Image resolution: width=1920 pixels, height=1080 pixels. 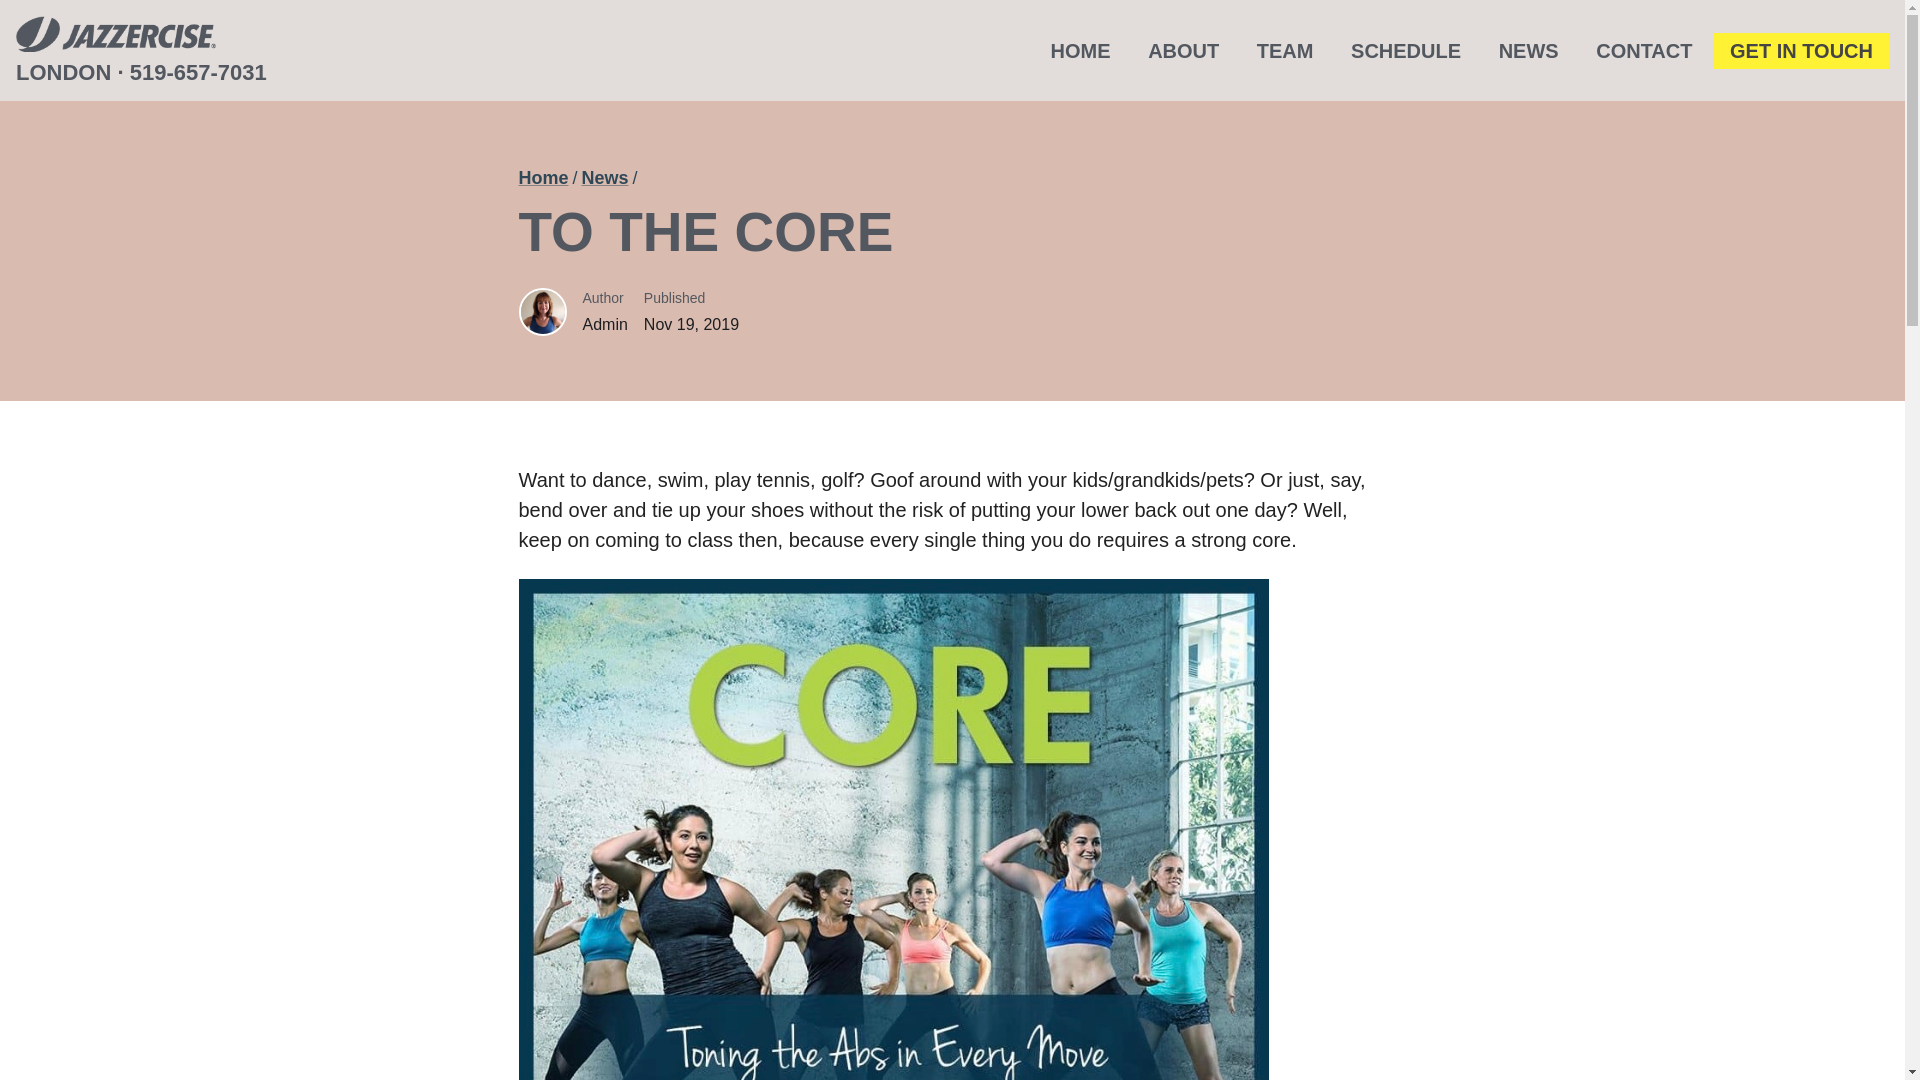 I want to click on Home, so click(x=543, y=178).